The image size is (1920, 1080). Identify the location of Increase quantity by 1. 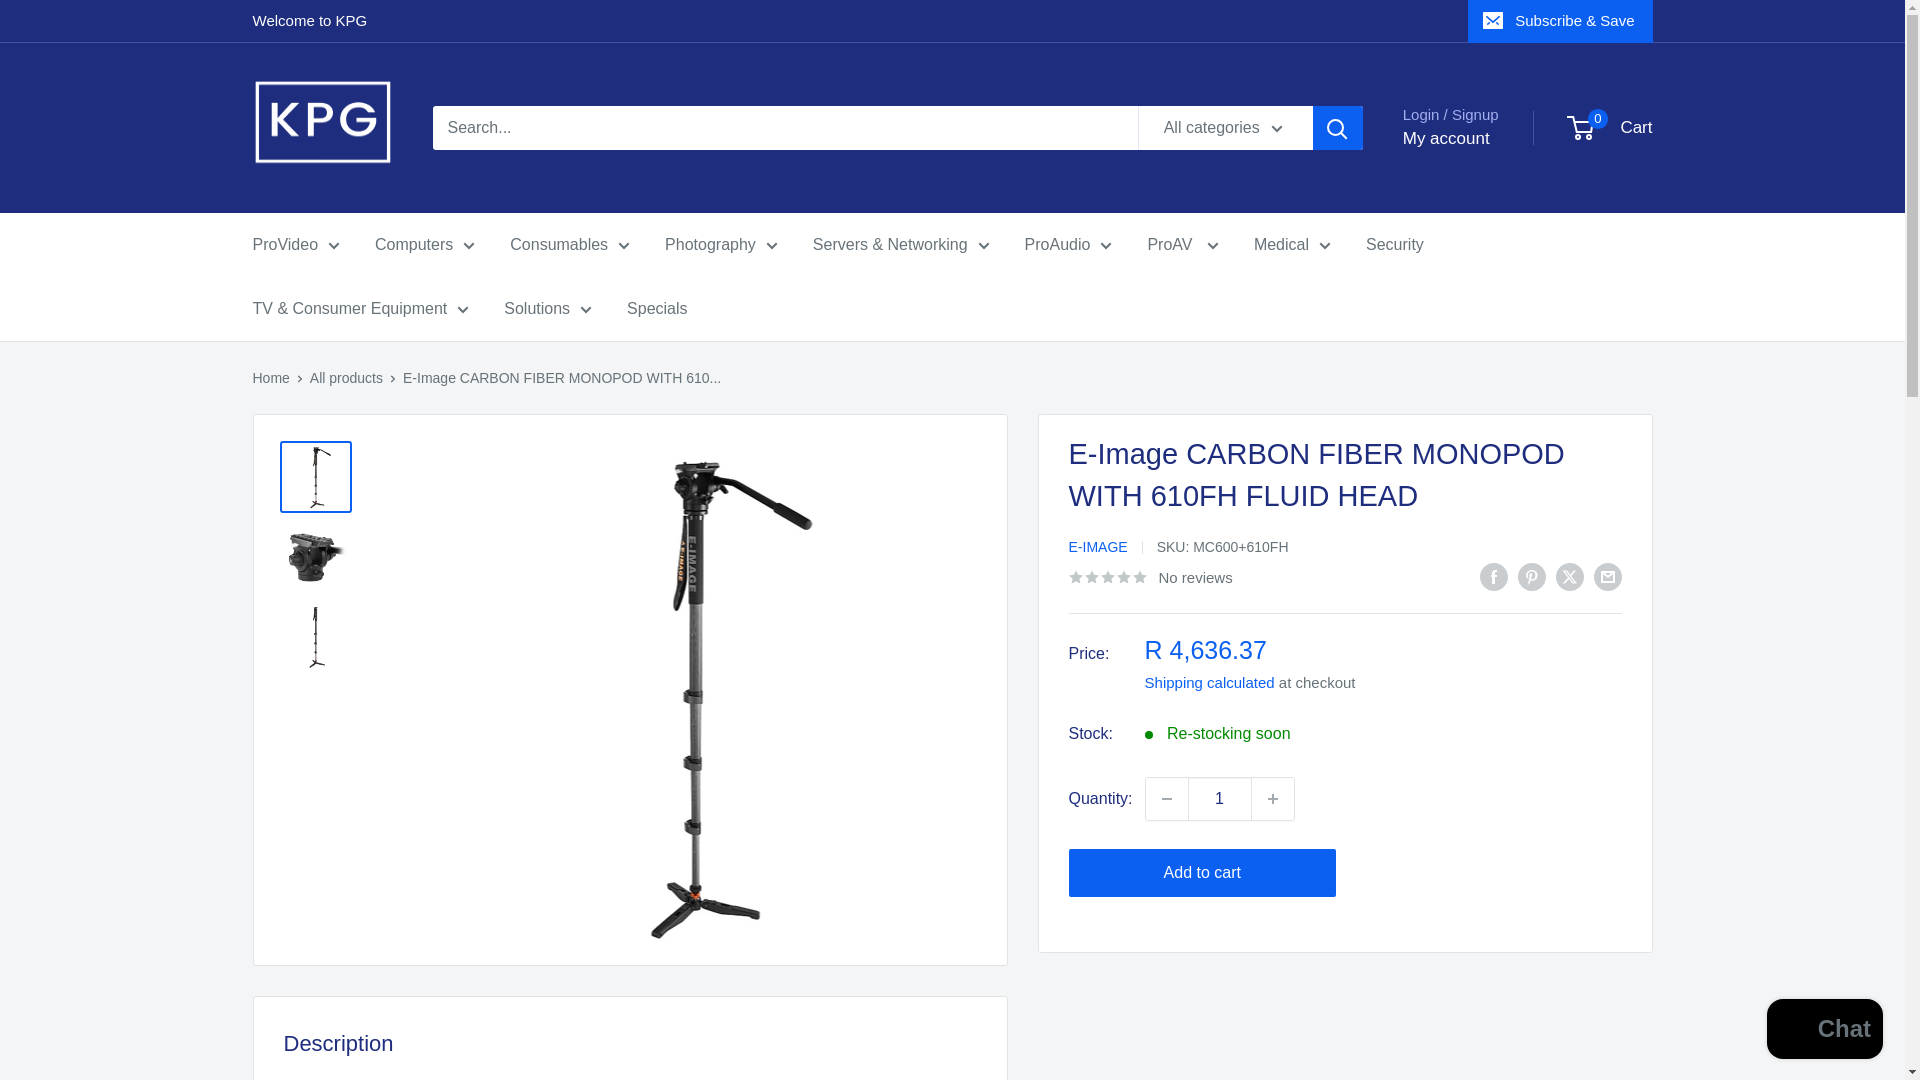
(1272, 798).